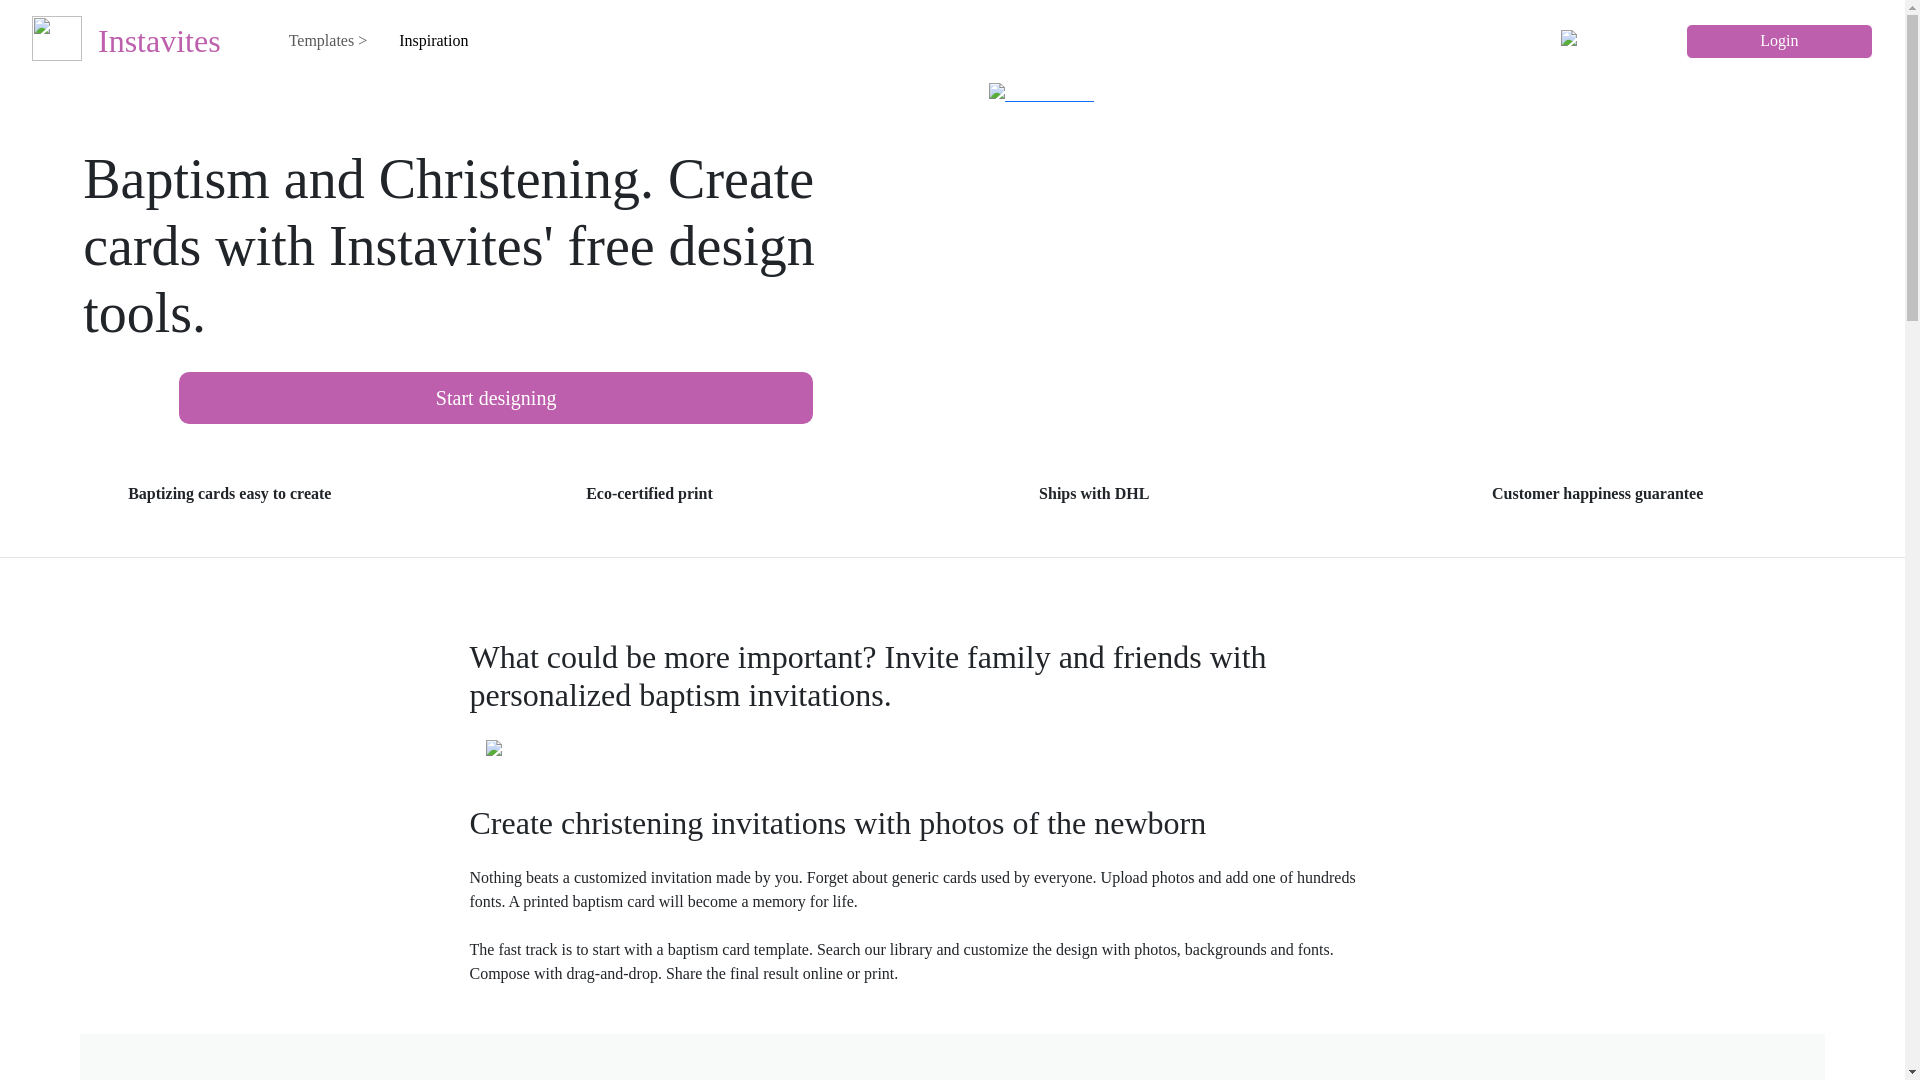  Describe the element at coordinates (126, 40) in the screenshot. I see `Instavites` at that location.